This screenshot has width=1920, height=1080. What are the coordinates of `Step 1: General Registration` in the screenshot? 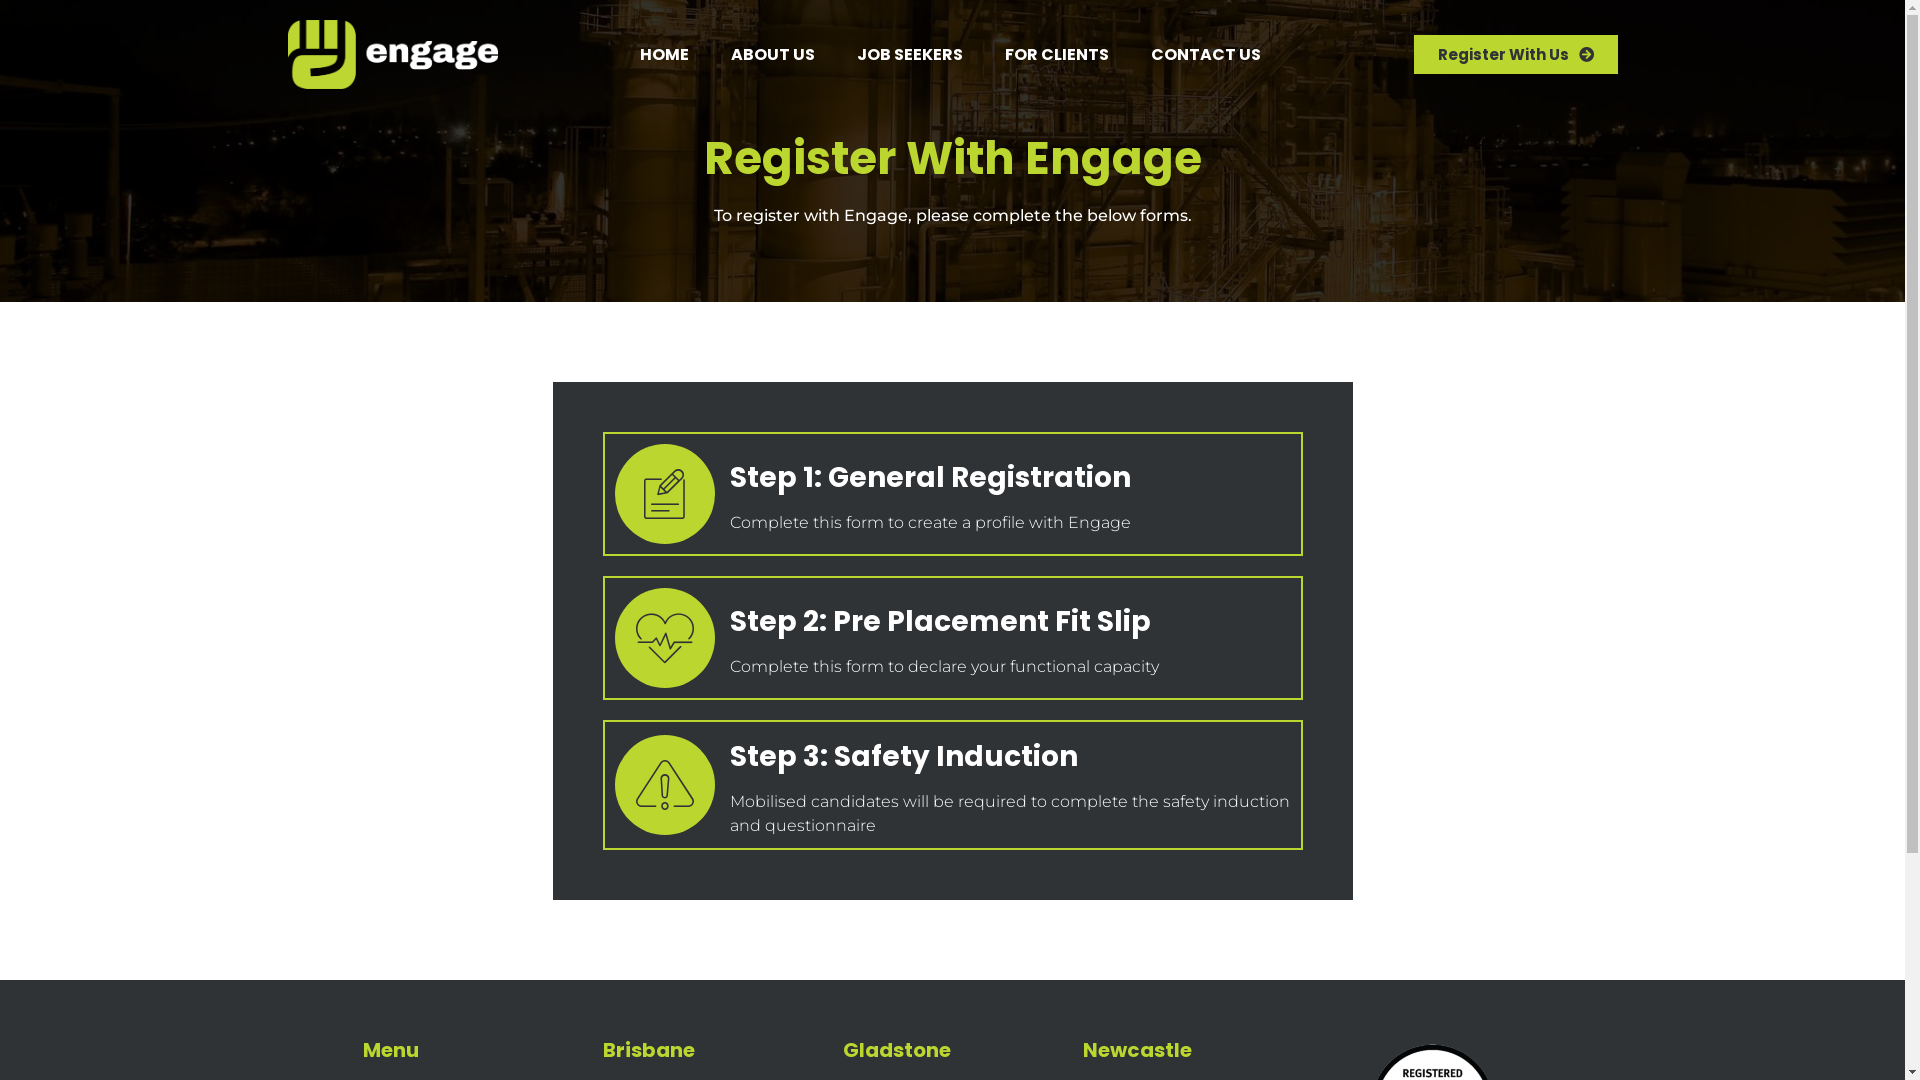 It's located at (930, 478).